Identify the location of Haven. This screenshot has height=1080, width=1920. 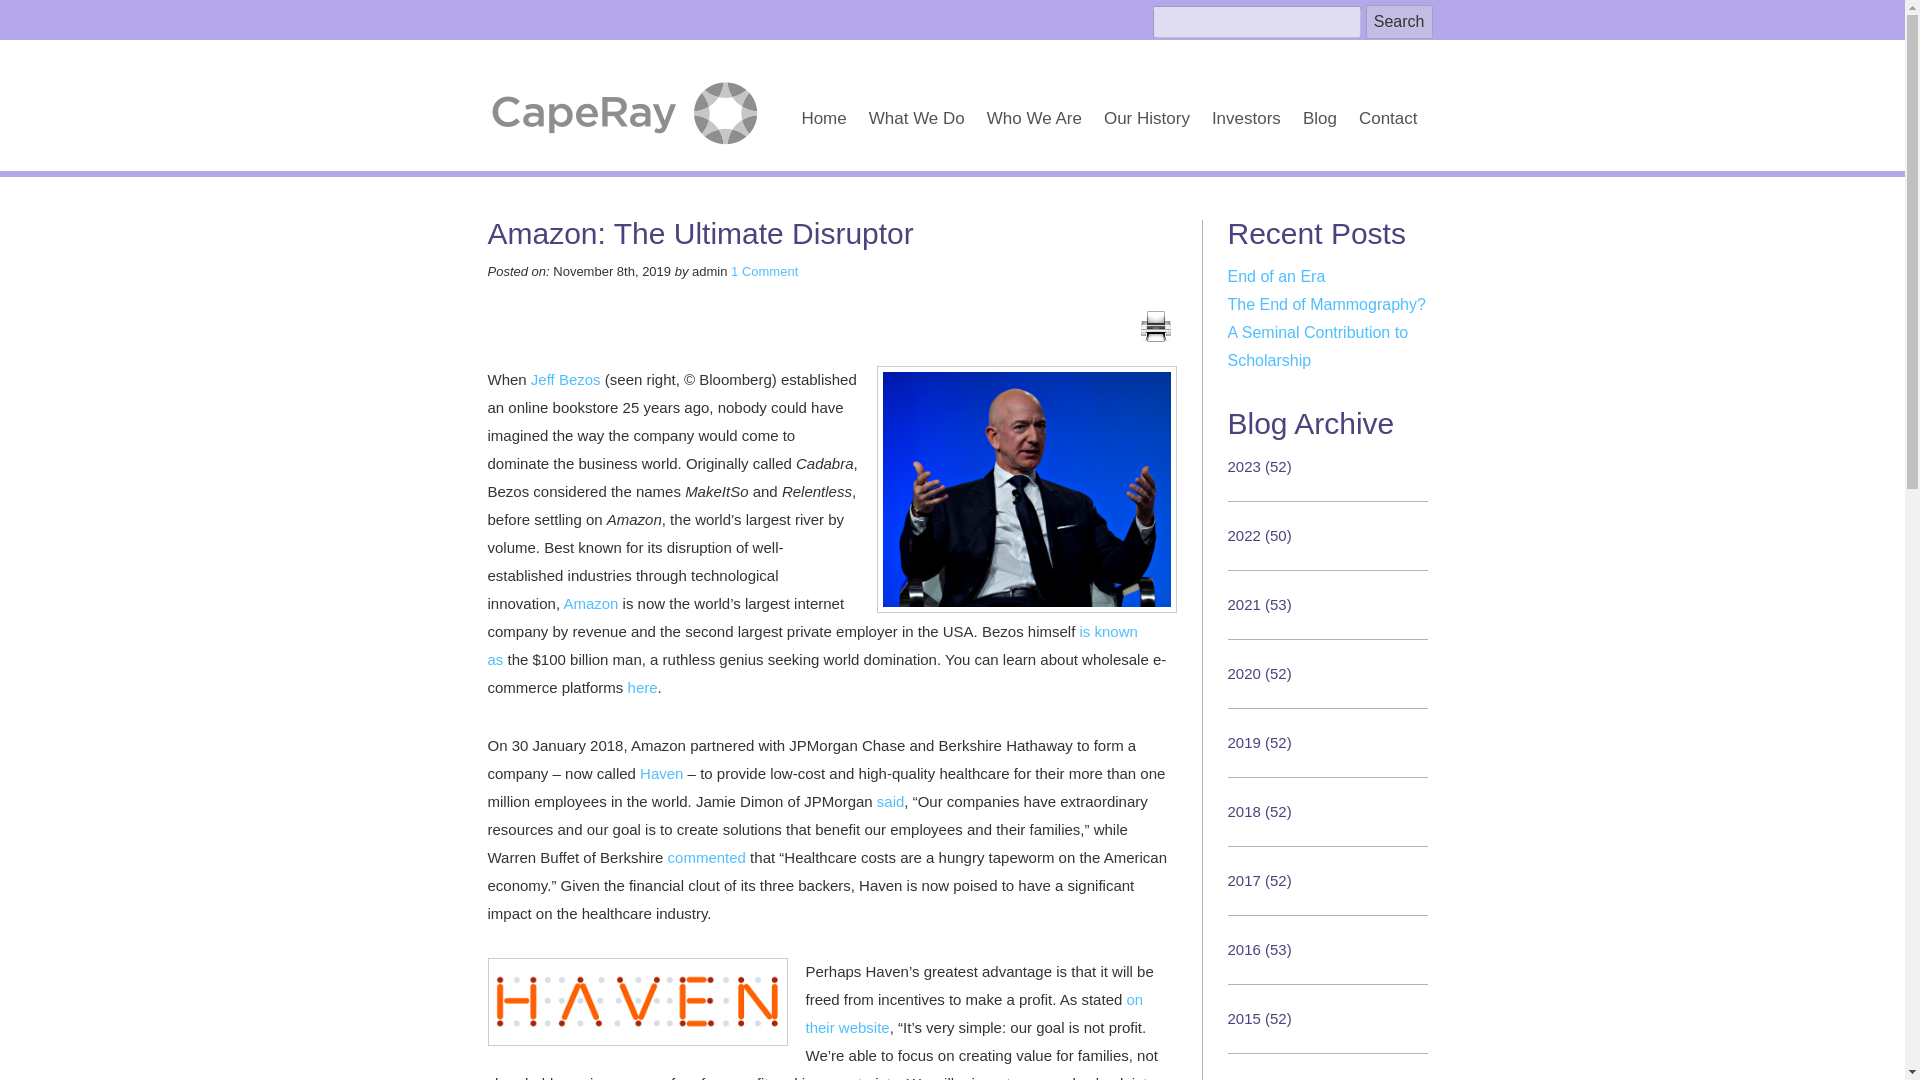
(661, 772).